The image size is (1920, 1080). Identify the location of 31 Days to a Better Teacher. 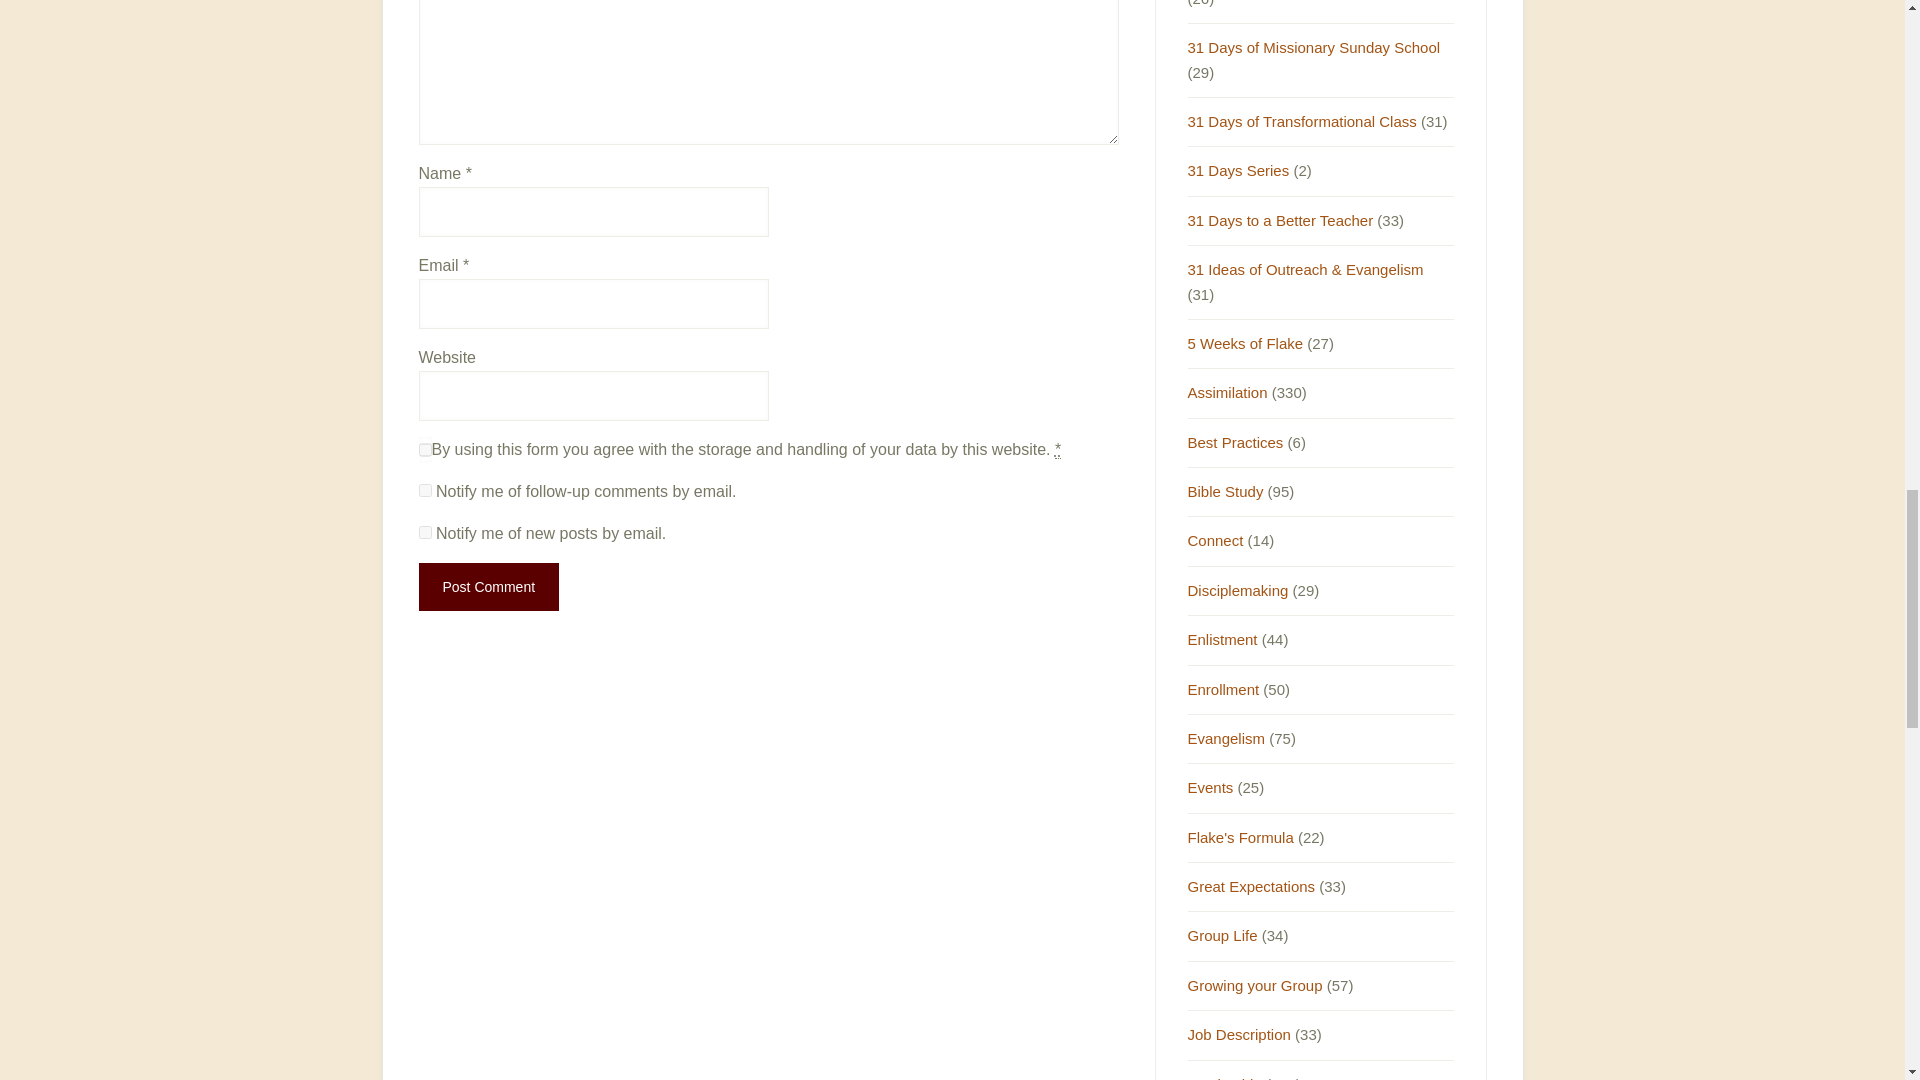
(1281, 220).